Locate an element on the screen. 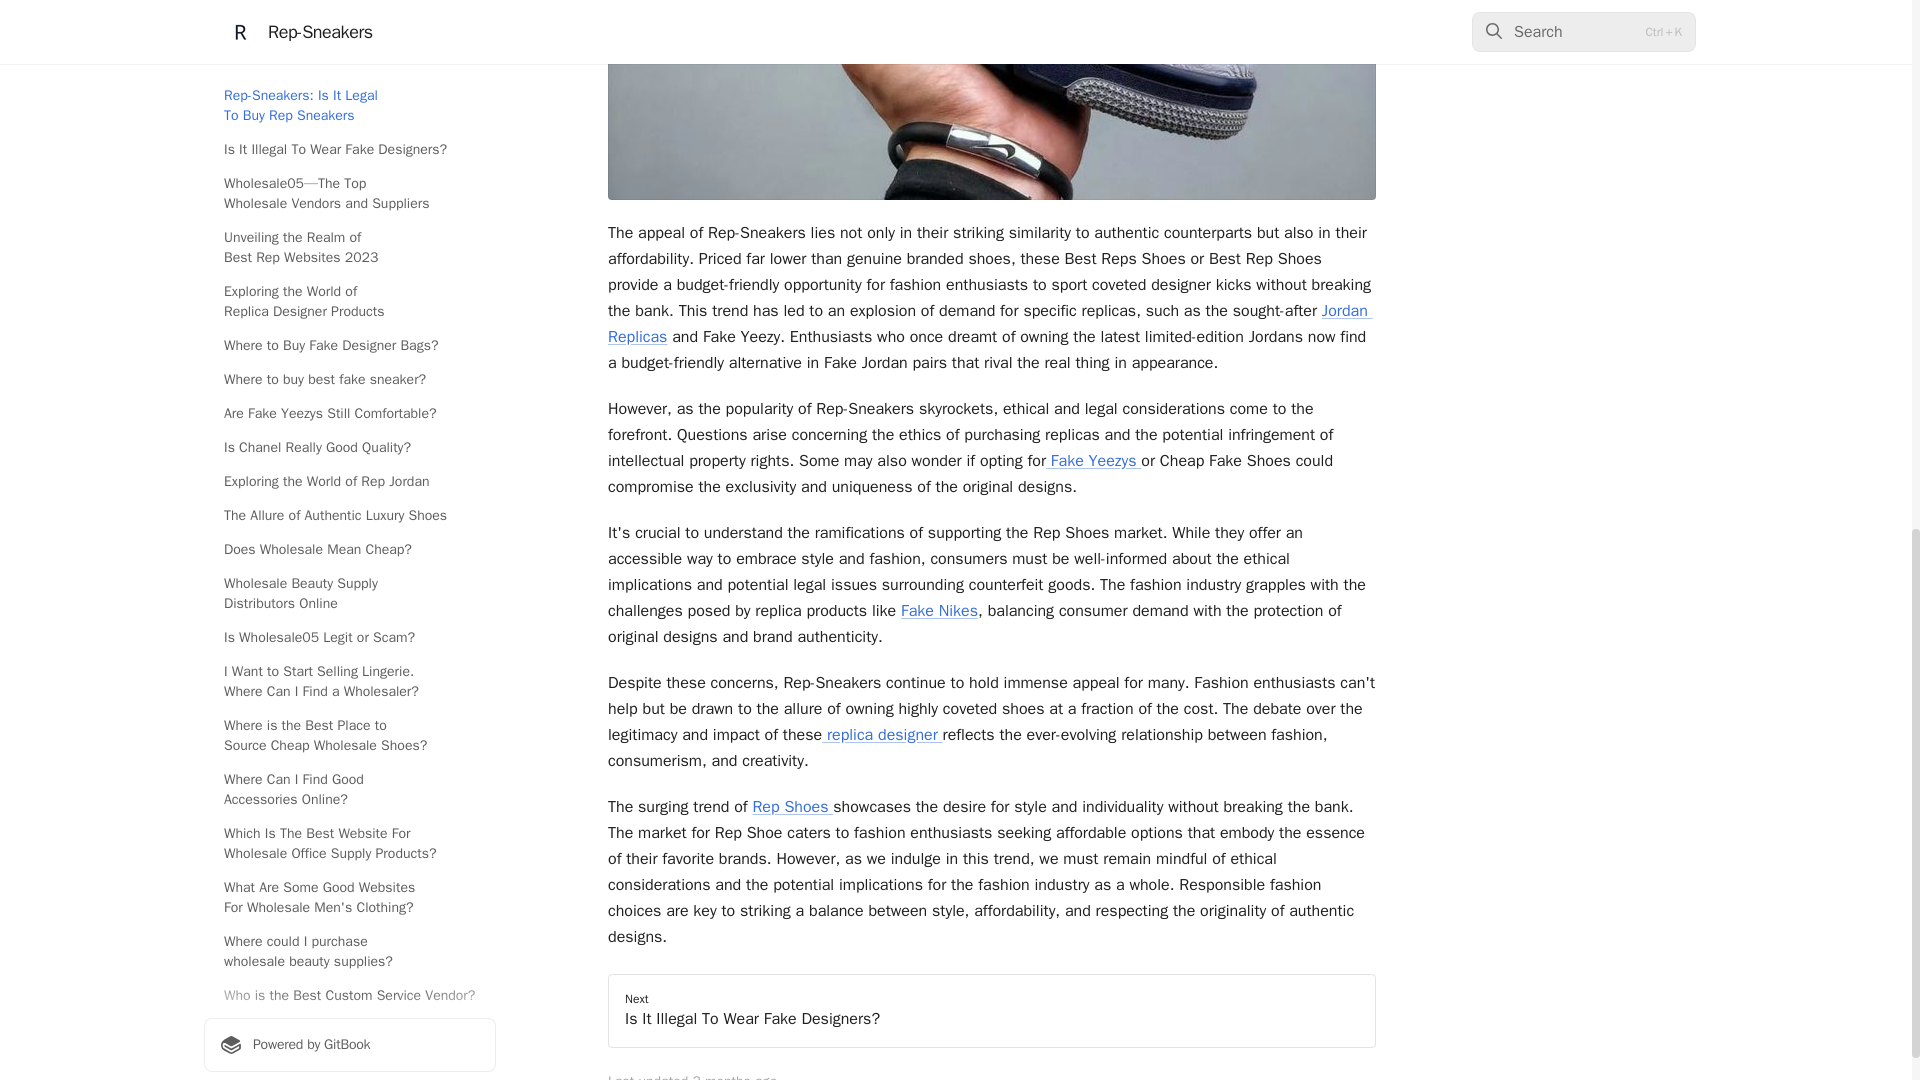 The width and height of the screenshot is (1920, 1080). What Are The Best Wholesale Products To Sell? is located at coordinates (990, 324).